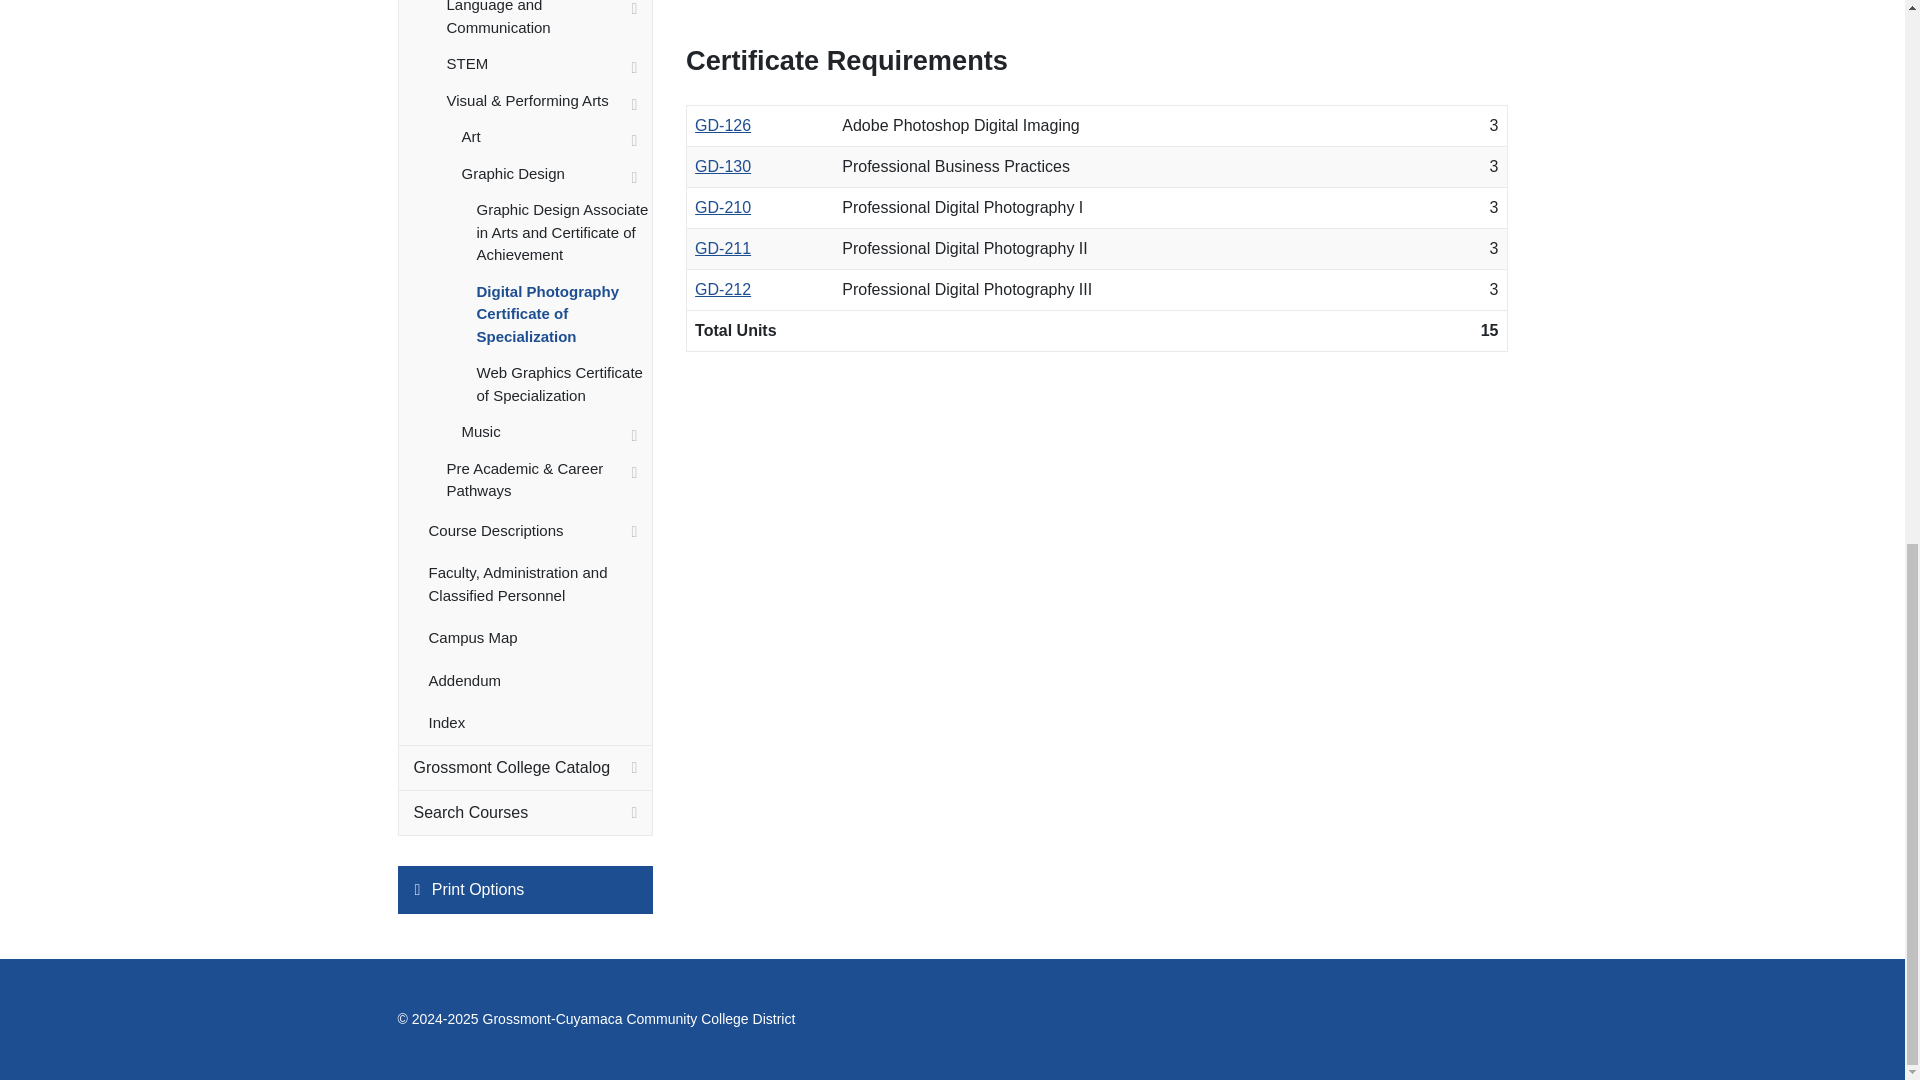 Image resolution: width=1920 pixels, height=1080 pixels. I want to click on GD-211, so click(722, 248).